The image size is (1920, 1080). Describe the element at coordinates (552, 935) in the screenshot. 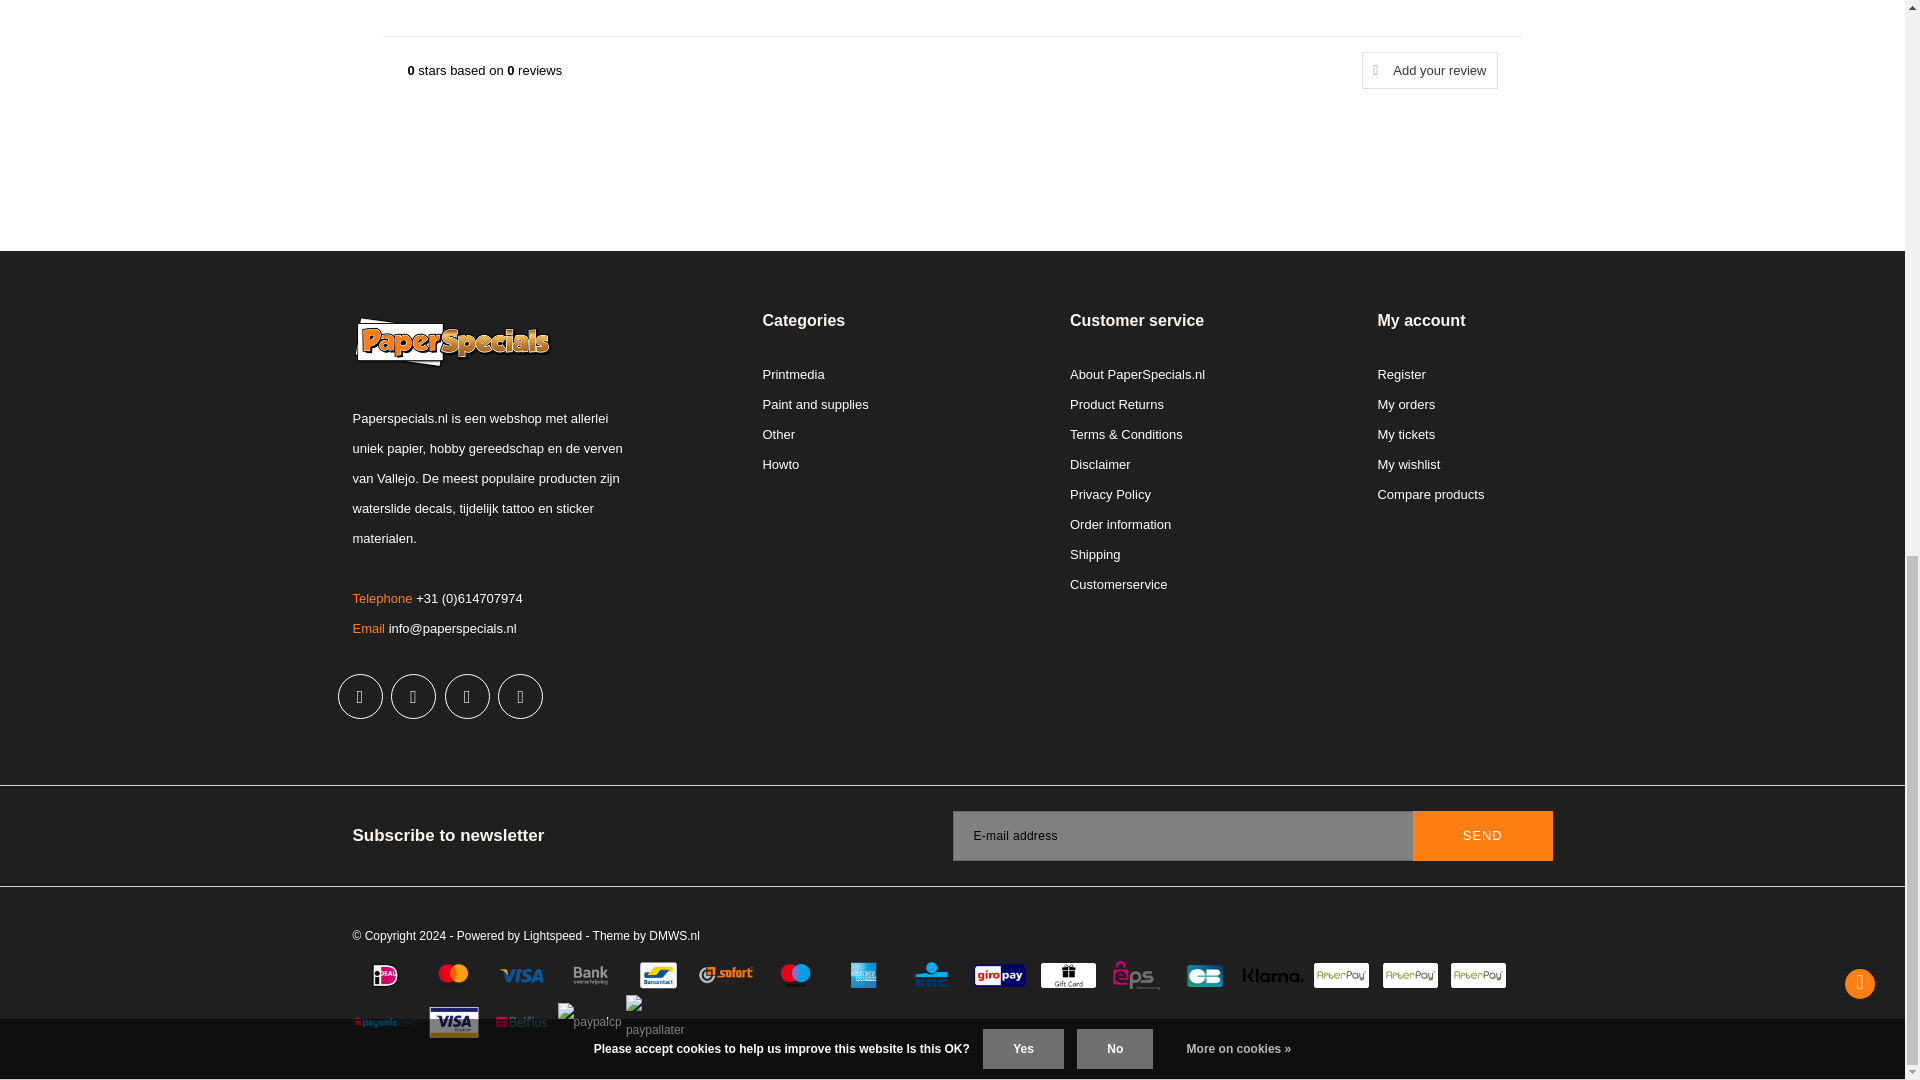

I see `Lightspeed` at that location.